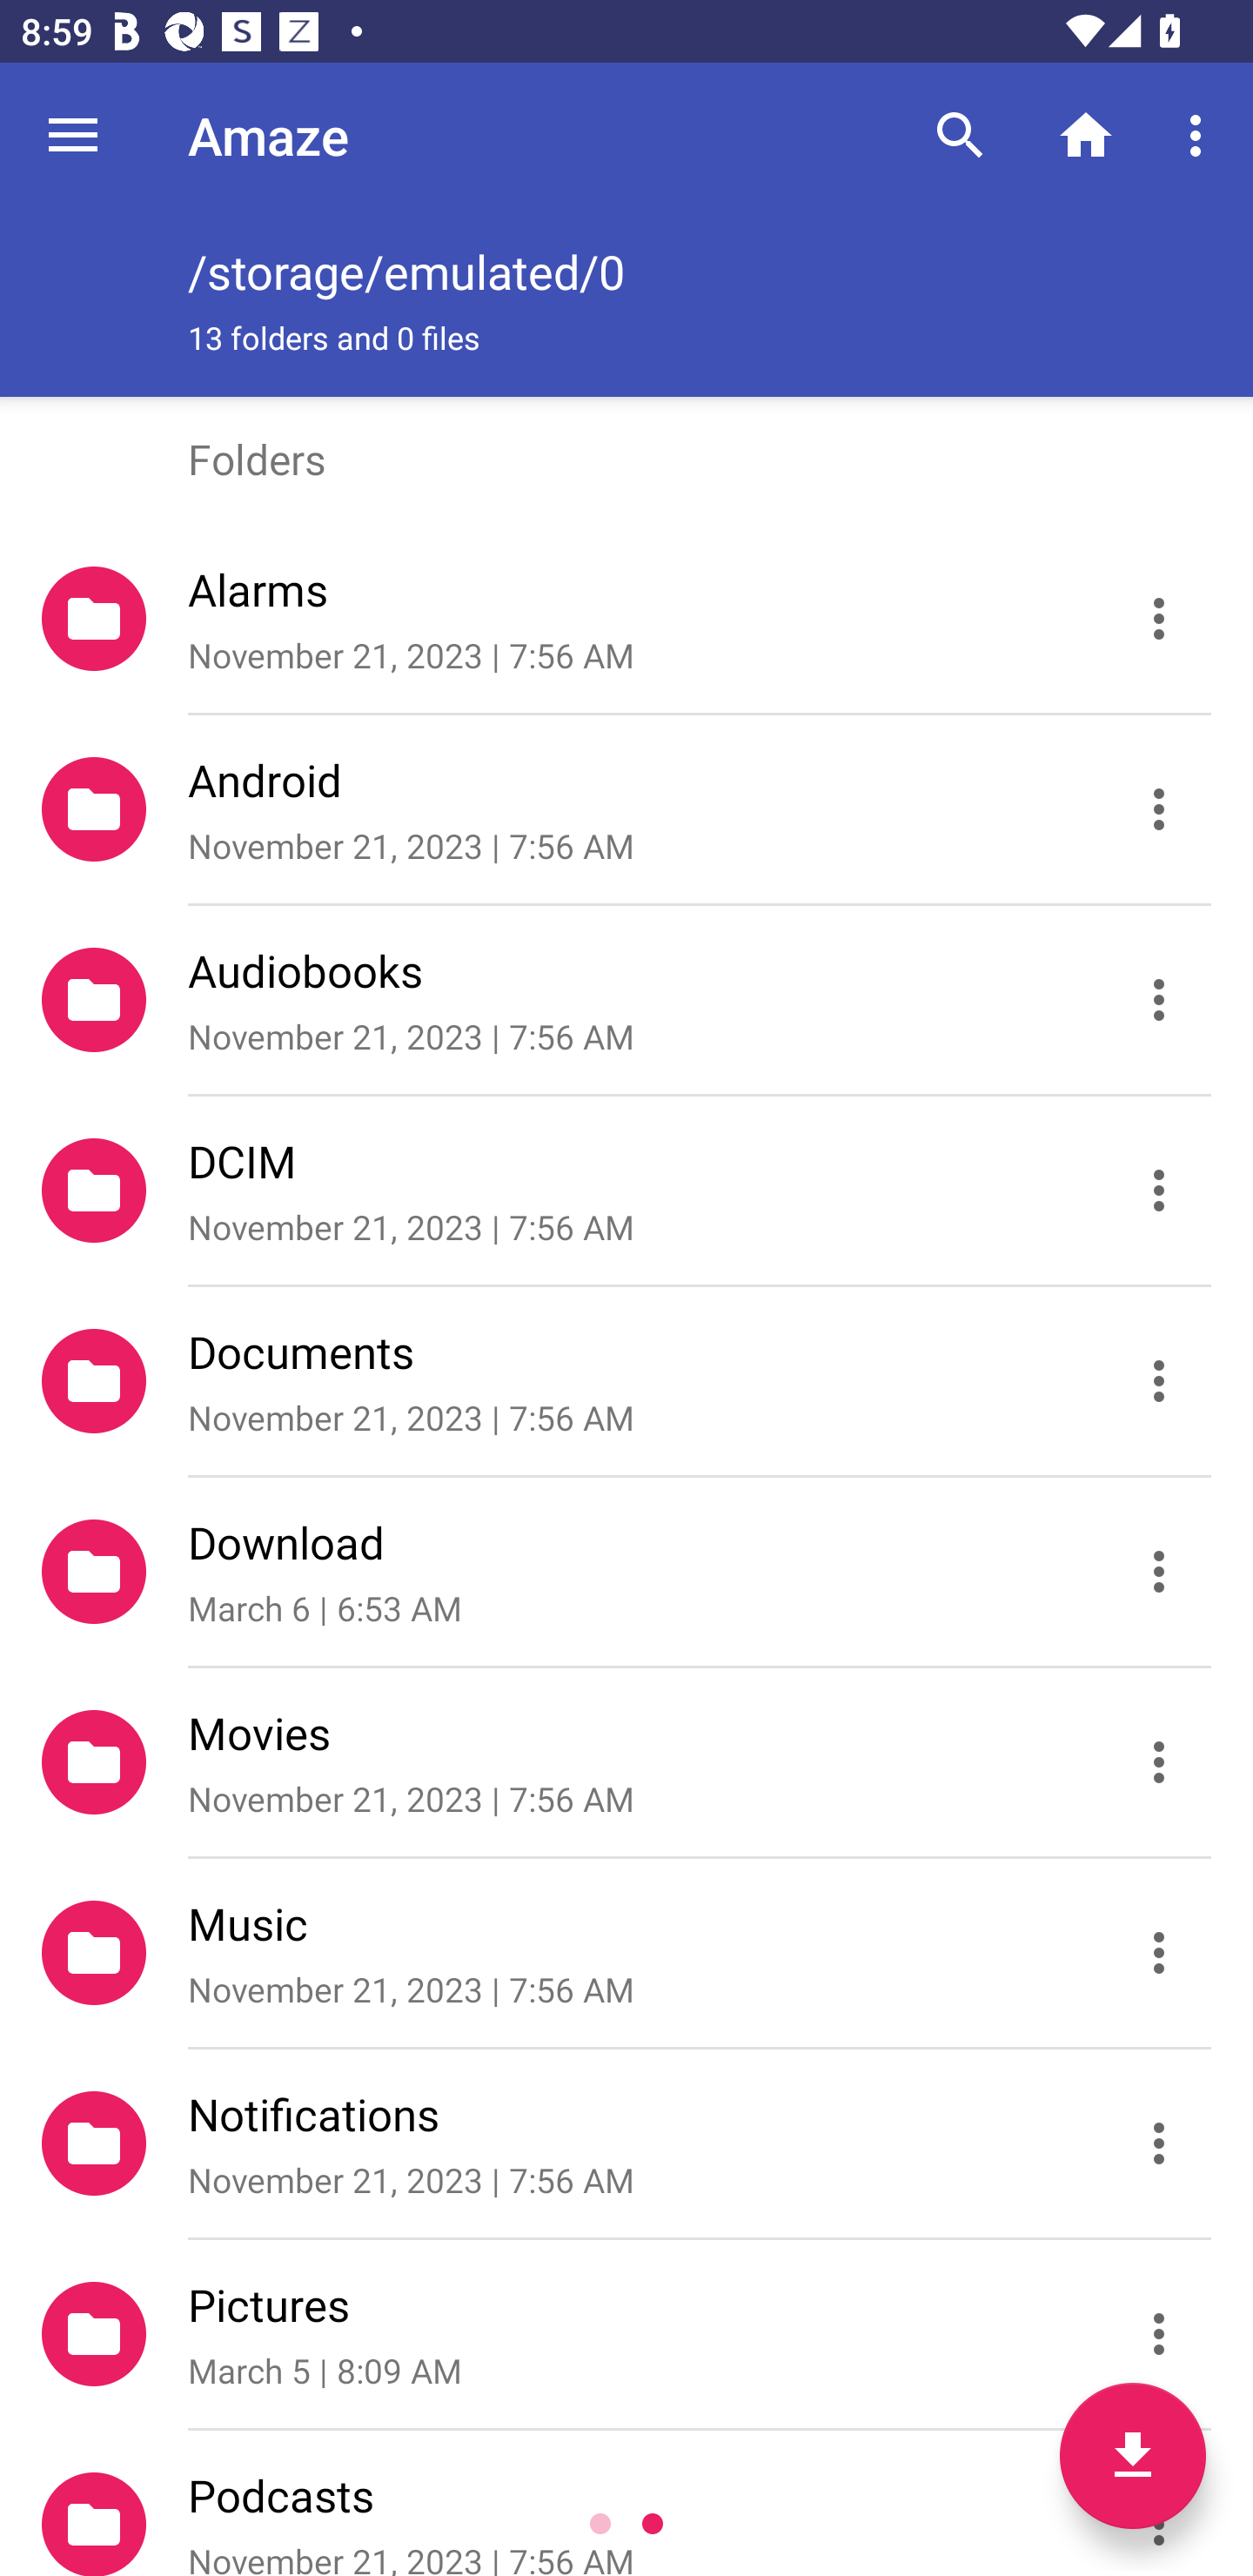  Describe the element at coordinates (626, 2504) in the screenshot. I see `Podcasts November 21, 2023 | 7:56 AM` at that location.